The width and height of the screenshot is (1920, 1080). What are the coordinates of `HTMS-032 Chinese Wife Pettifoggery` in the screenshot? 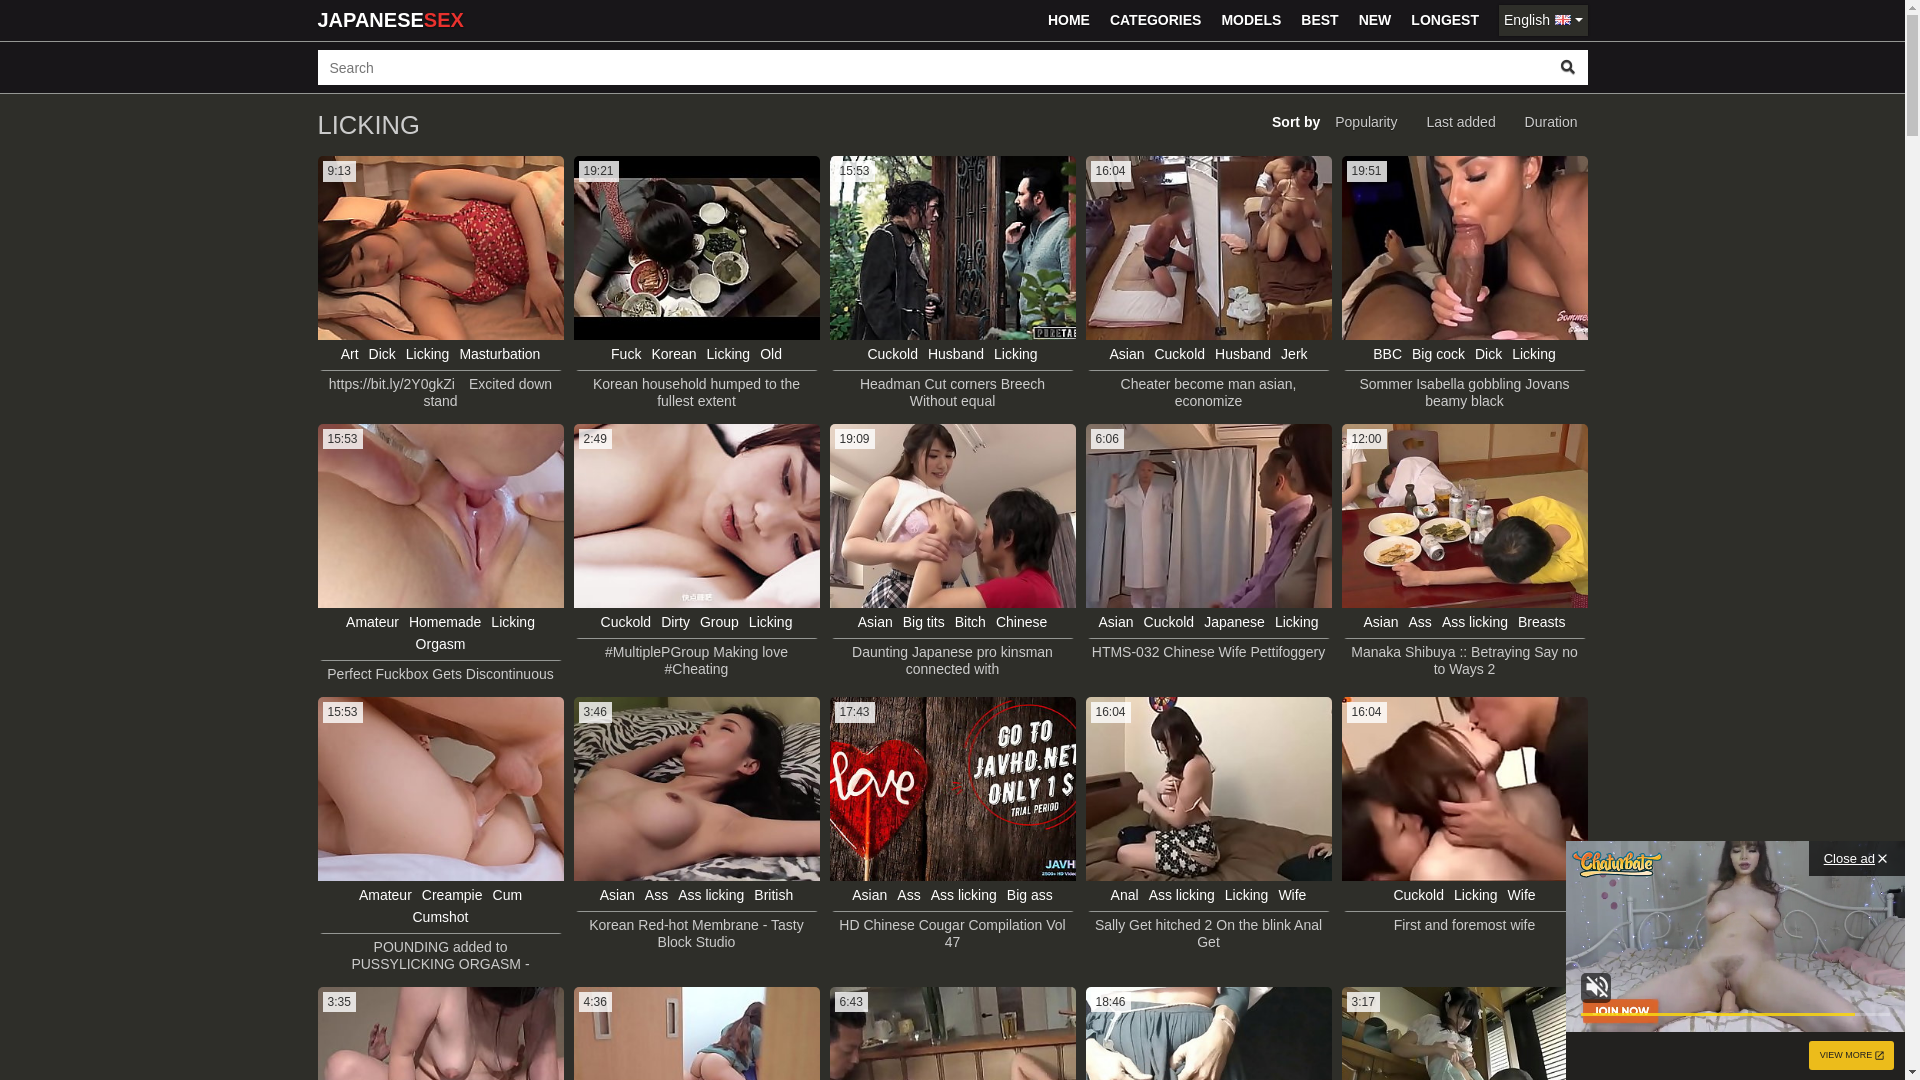 It's located at (1208, 652).